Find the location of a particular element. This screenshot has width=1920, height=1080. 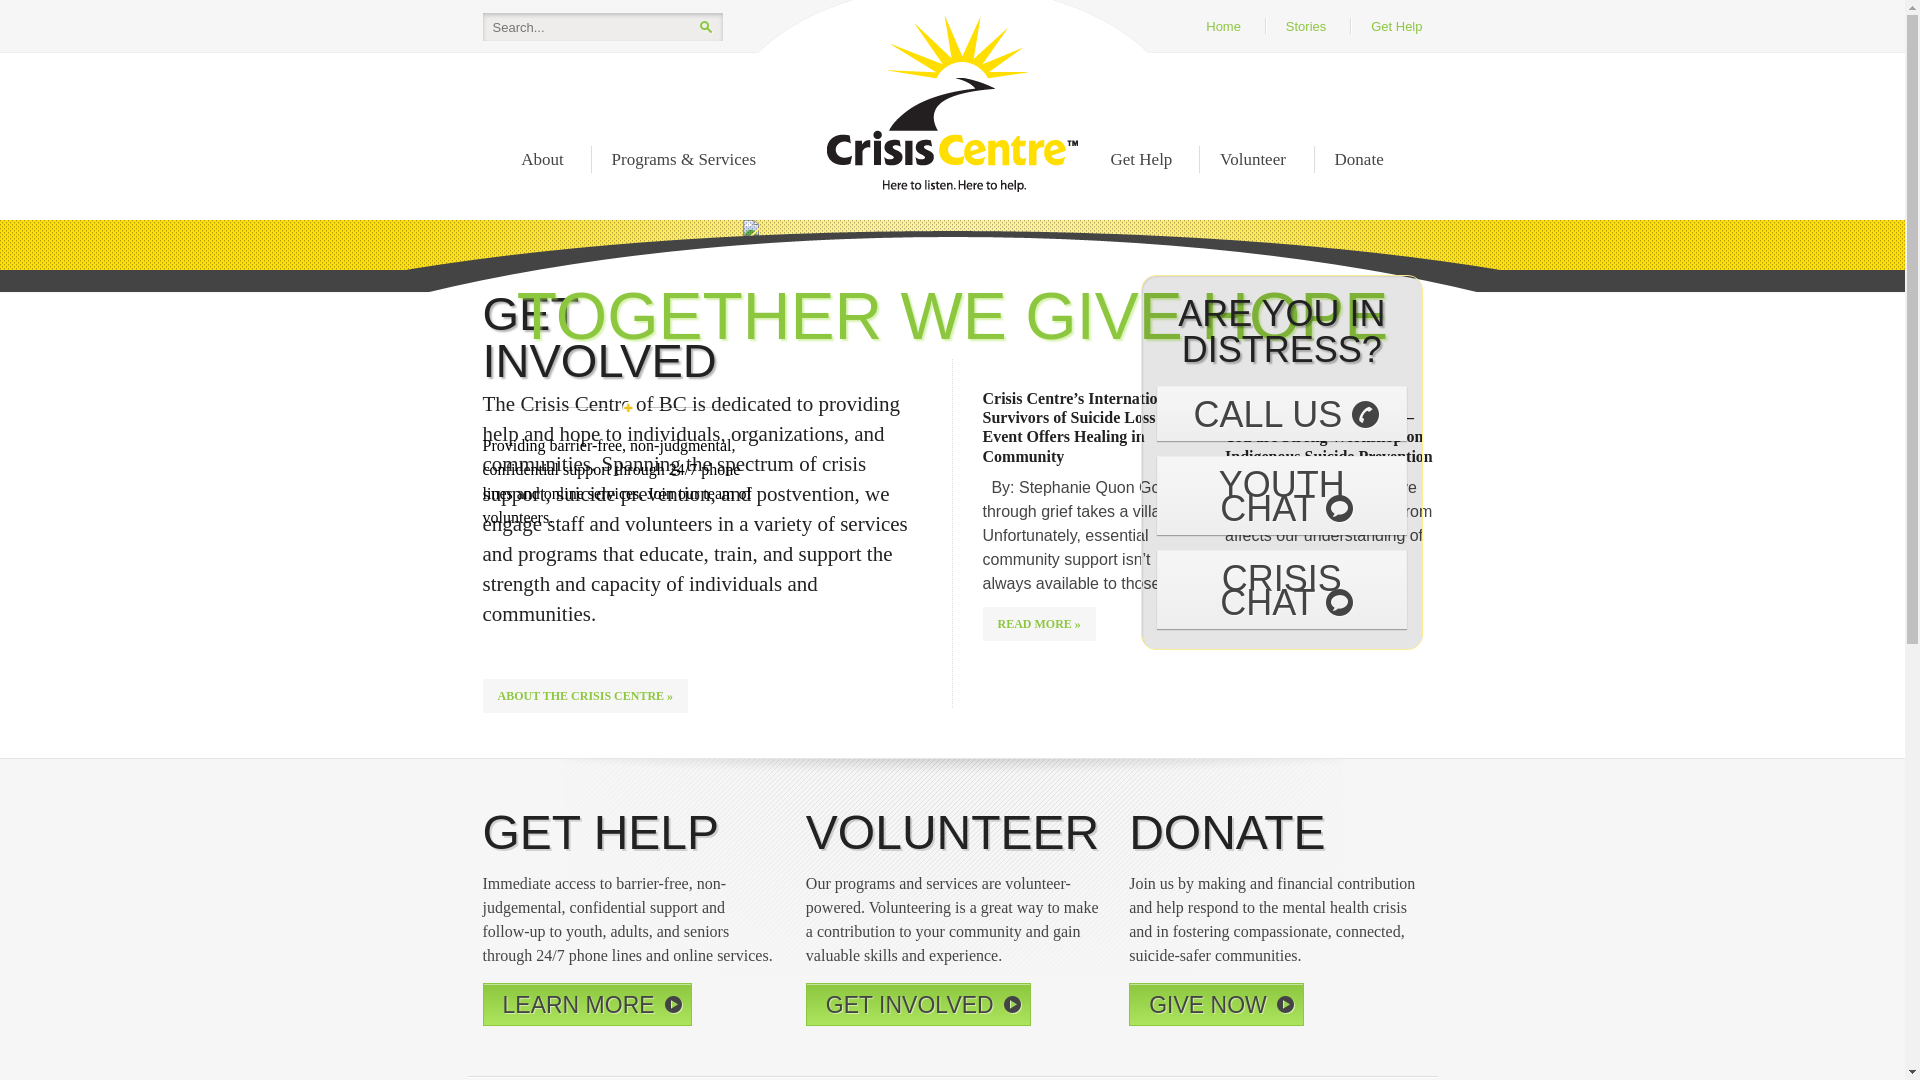

About is located at coordinates (542, 160).